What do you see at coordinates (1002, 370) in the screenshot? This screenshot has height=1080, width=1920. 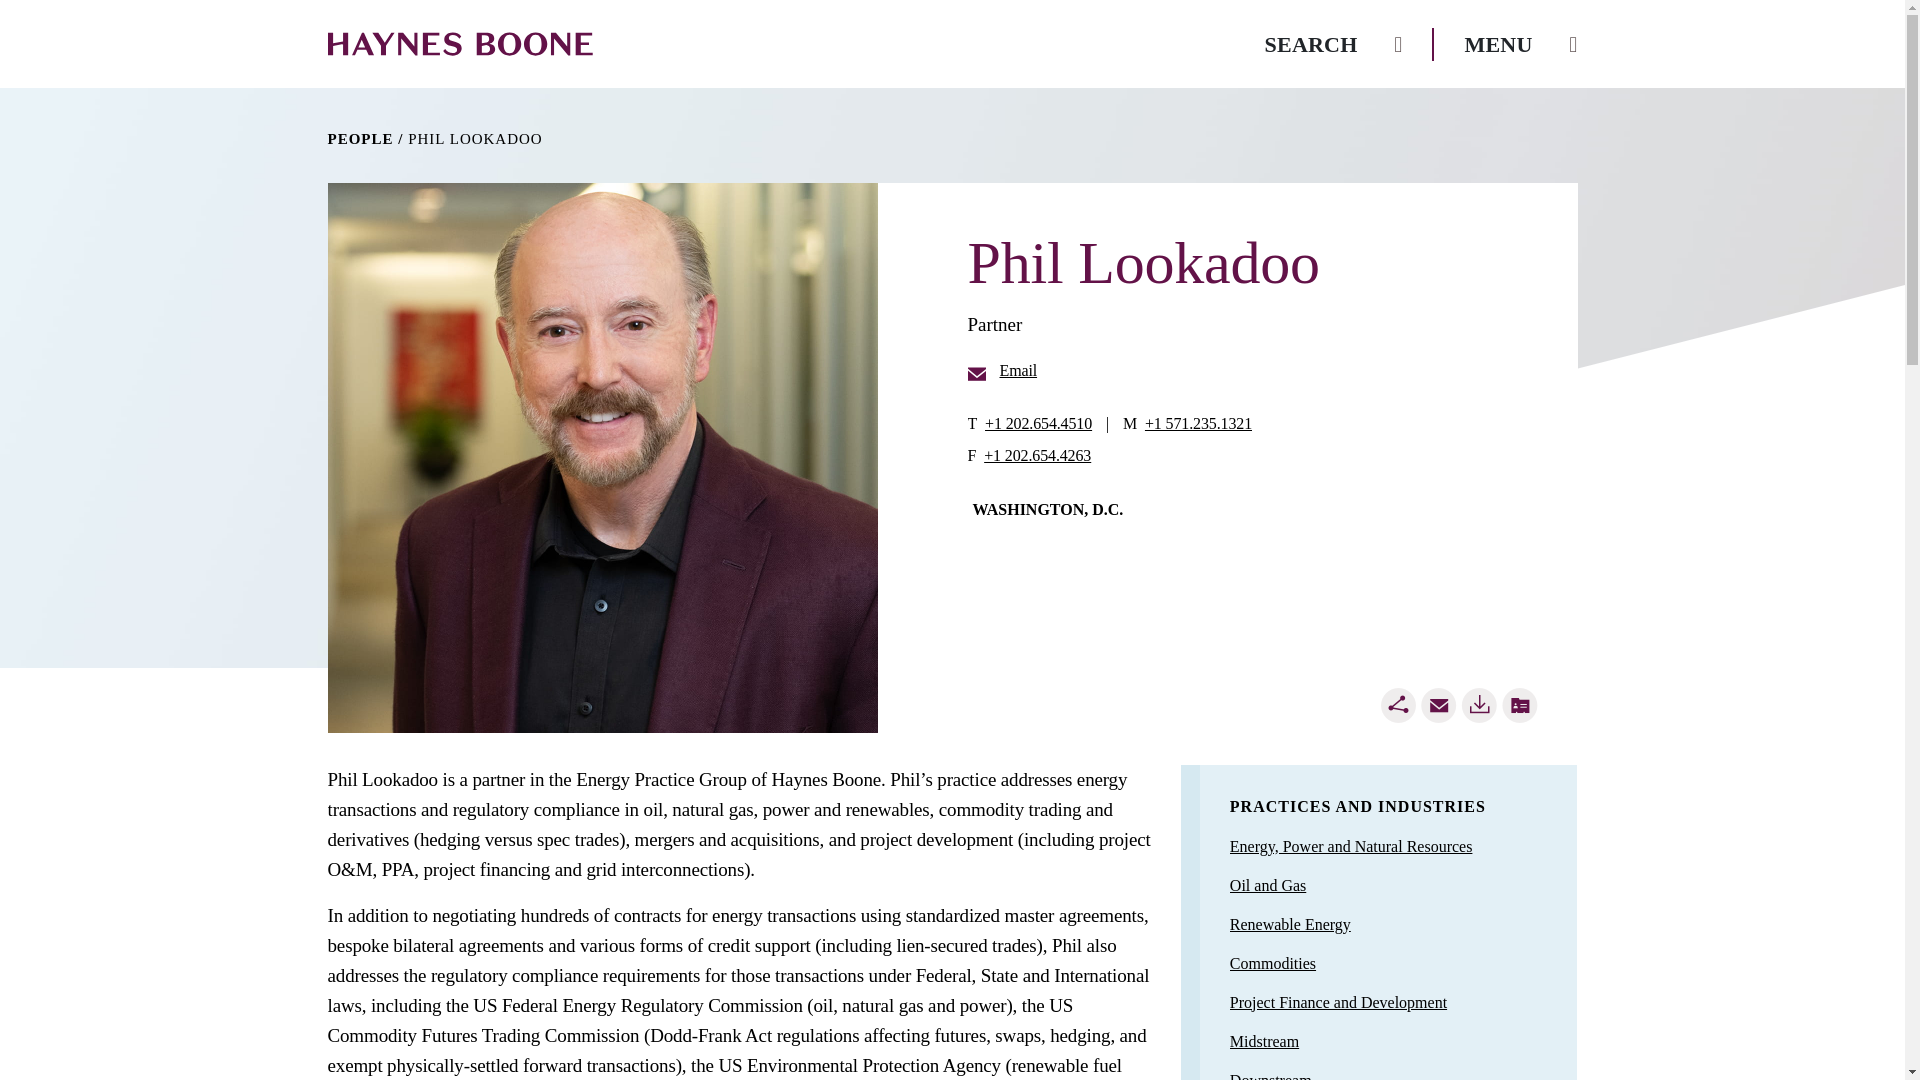 I see `Email` at bounding box center [1002, 370].